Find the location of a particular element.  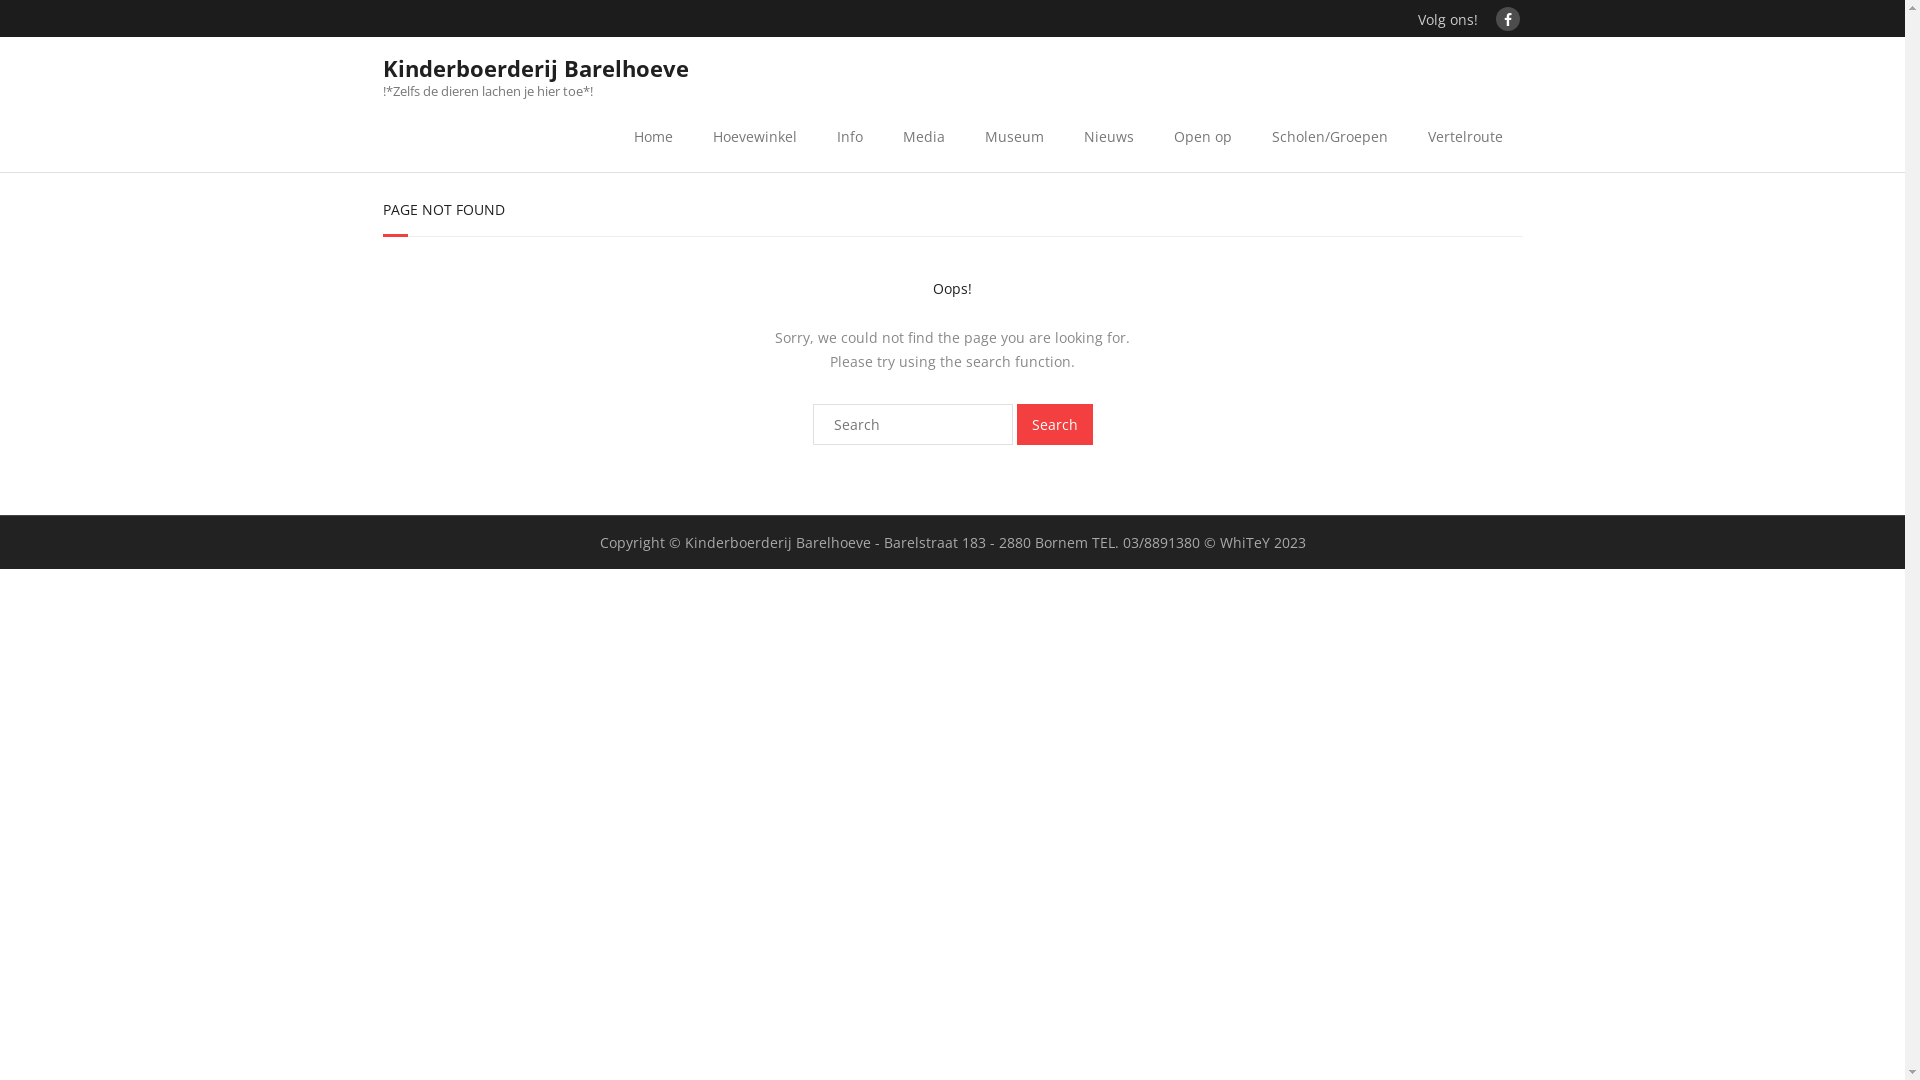

Open op is located at coordinates (1203, 136).